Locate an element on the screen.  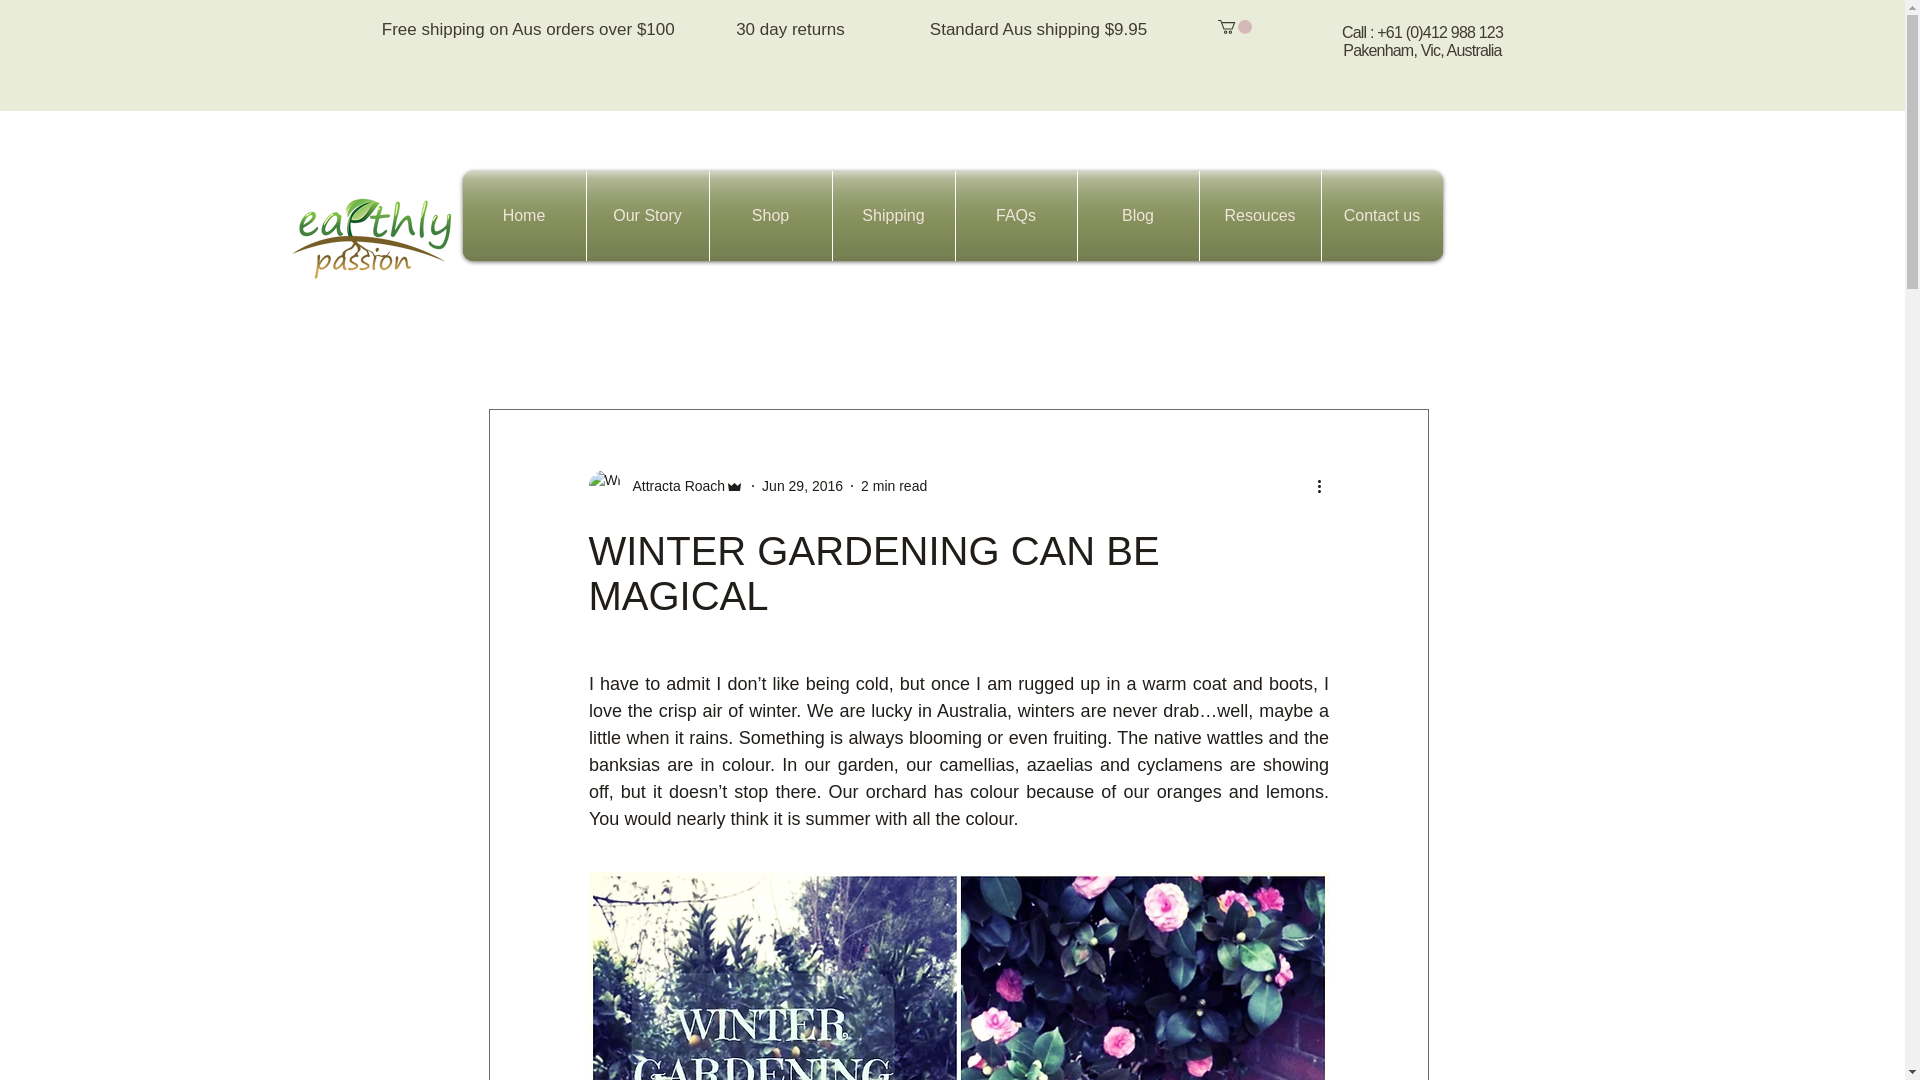
2 min read is located at coordinates (894, 486).